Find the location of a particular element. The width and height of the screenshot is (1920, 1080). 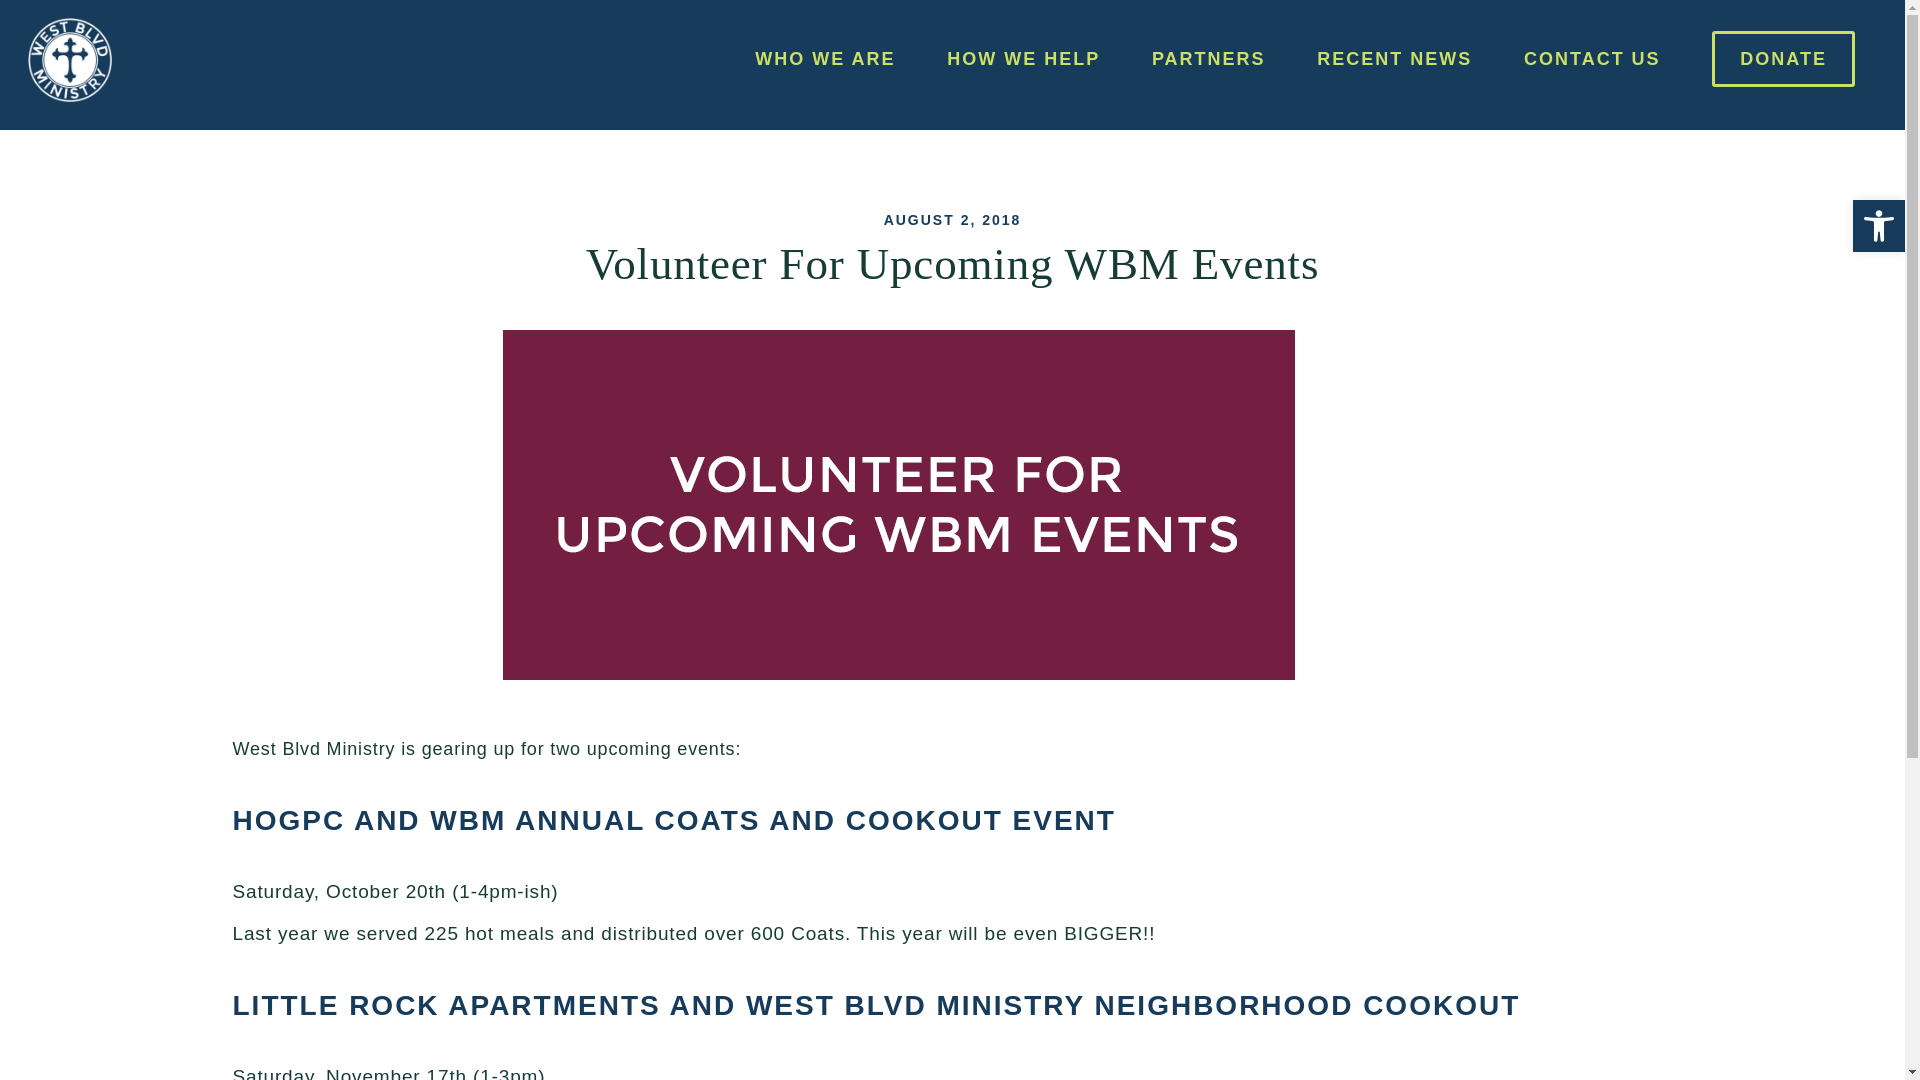

DONATE is located at coordinates (1783, 62).